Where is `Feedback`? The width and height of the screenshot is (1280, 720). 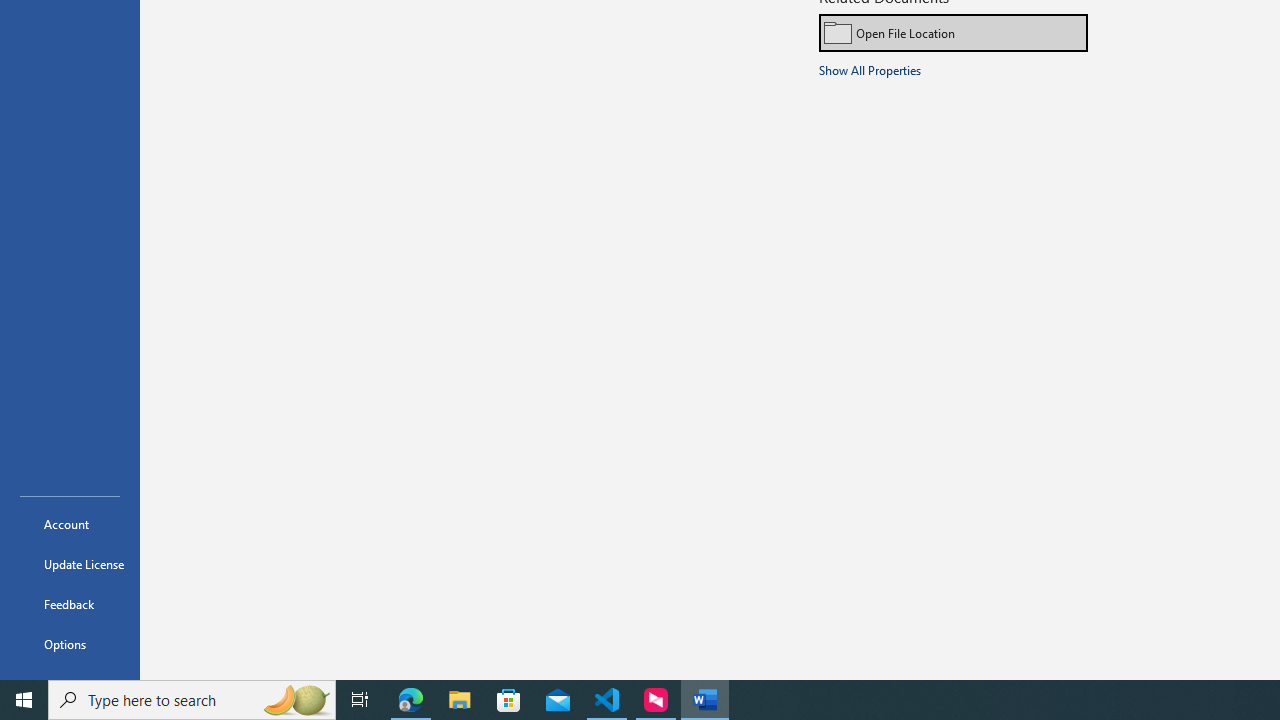
Feedback is located at coordinates (70, 604).